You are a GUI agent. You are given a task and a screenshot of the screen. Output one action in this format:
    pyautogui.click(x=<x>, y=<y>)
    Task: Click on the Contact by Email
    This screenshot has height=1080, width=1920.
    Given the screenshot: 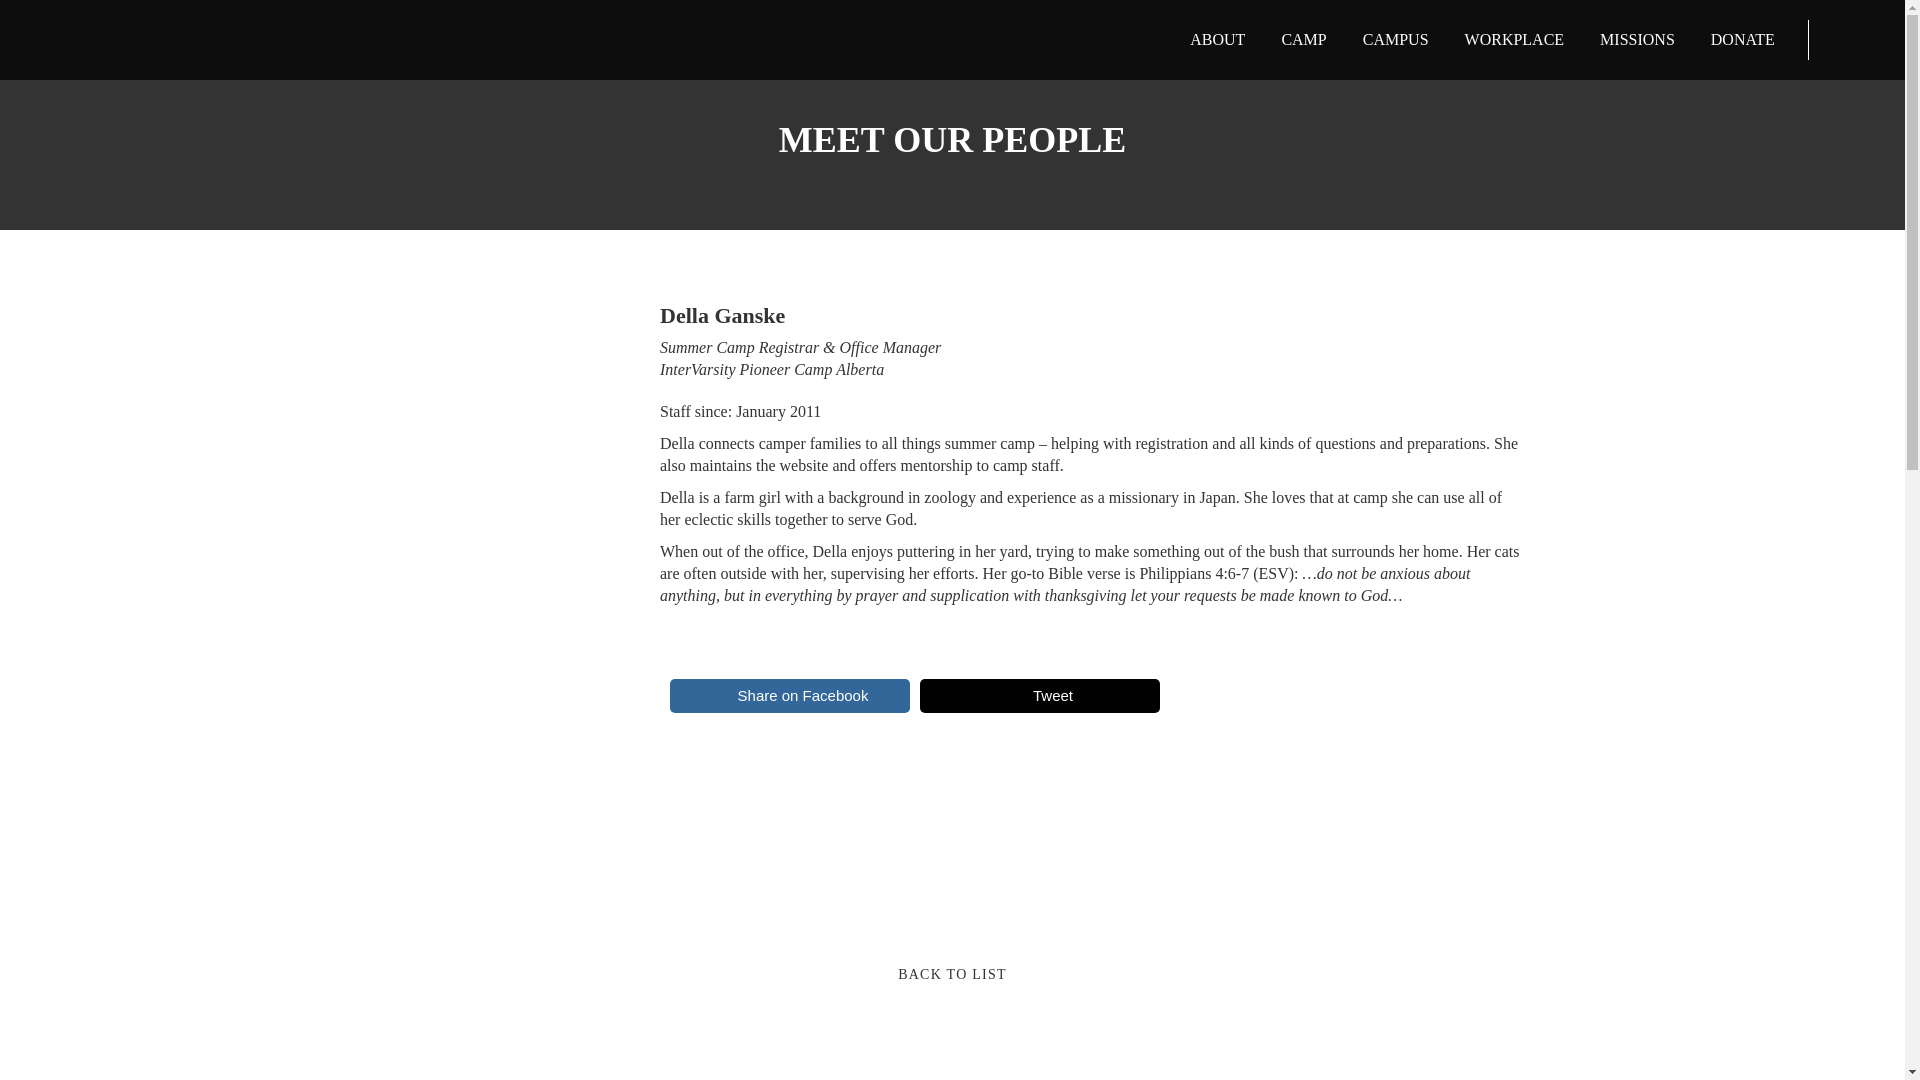 What is the action you would take?
    pyautogui.click(x=718, y=772)
    